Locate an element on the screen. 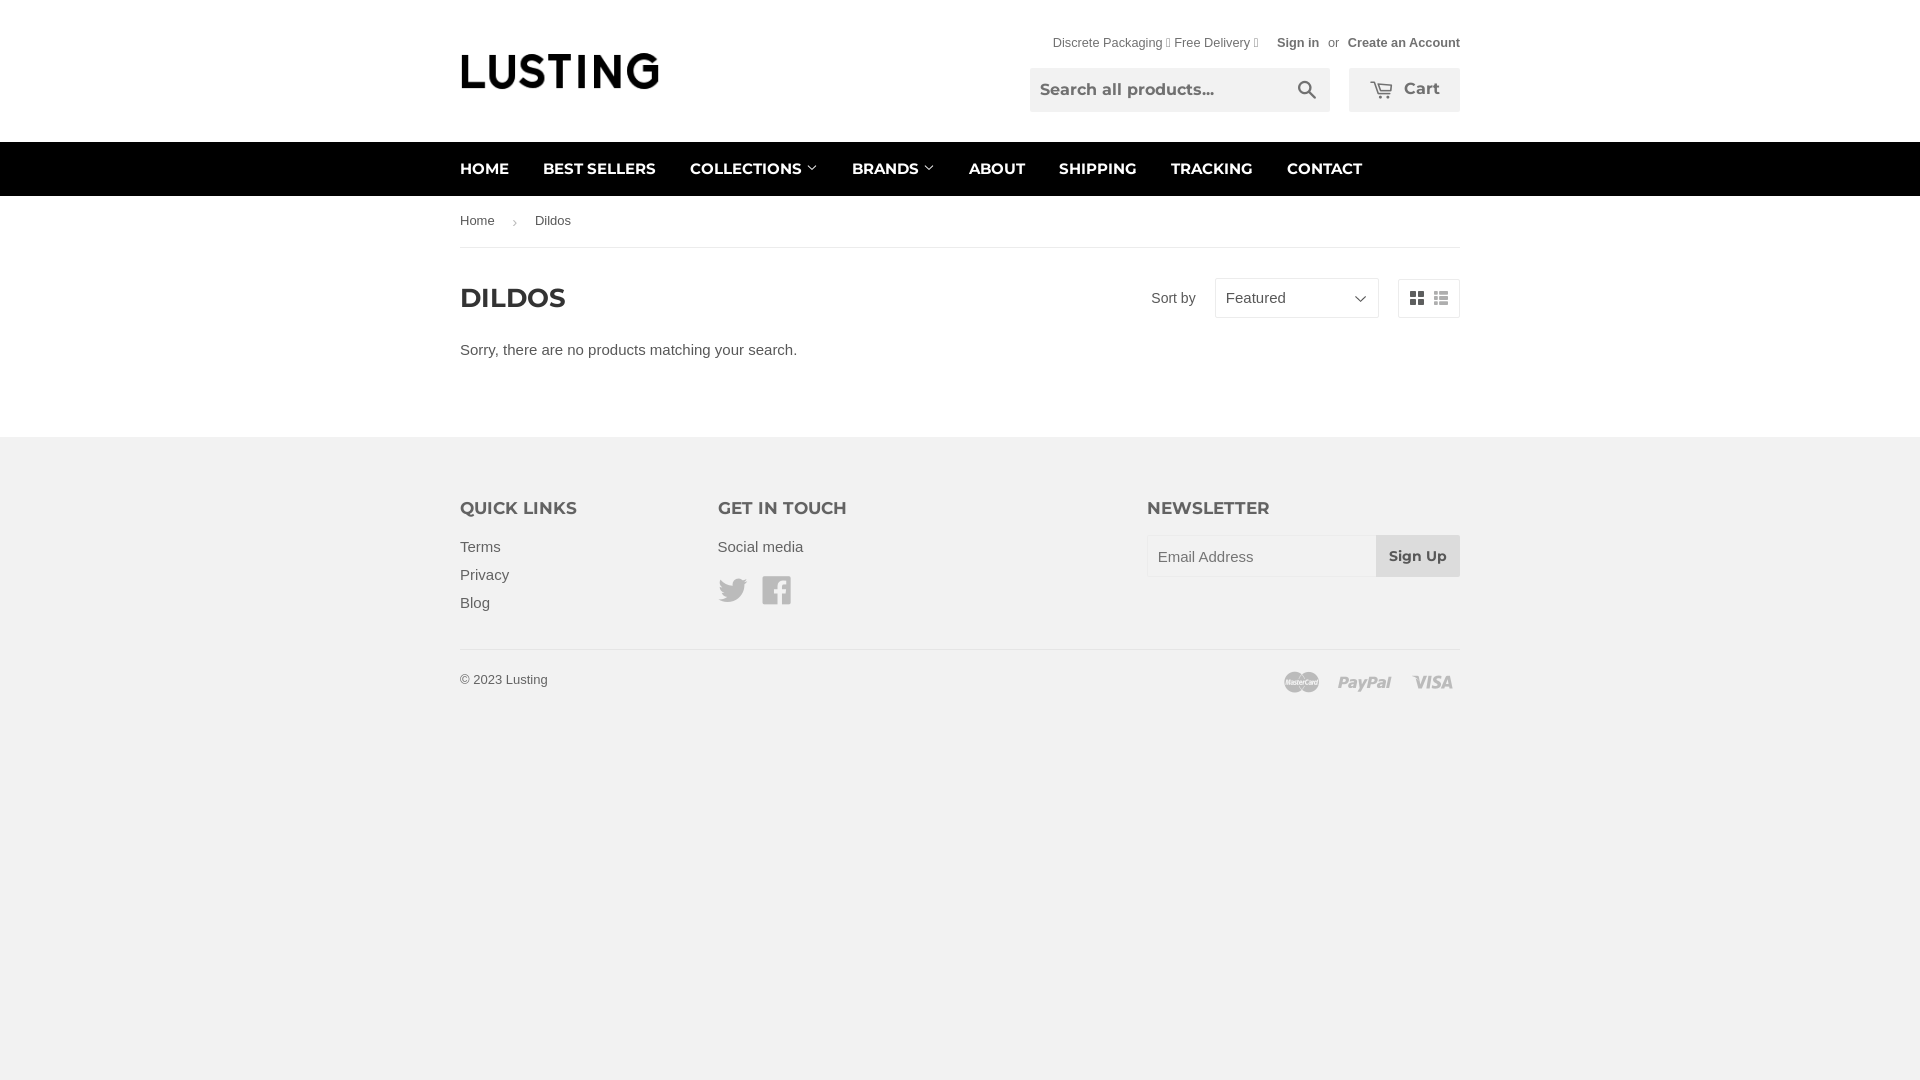 Image resolution: width=1920 pixels, height=1080 pixels. Blog is located at coordinates (474, 602).